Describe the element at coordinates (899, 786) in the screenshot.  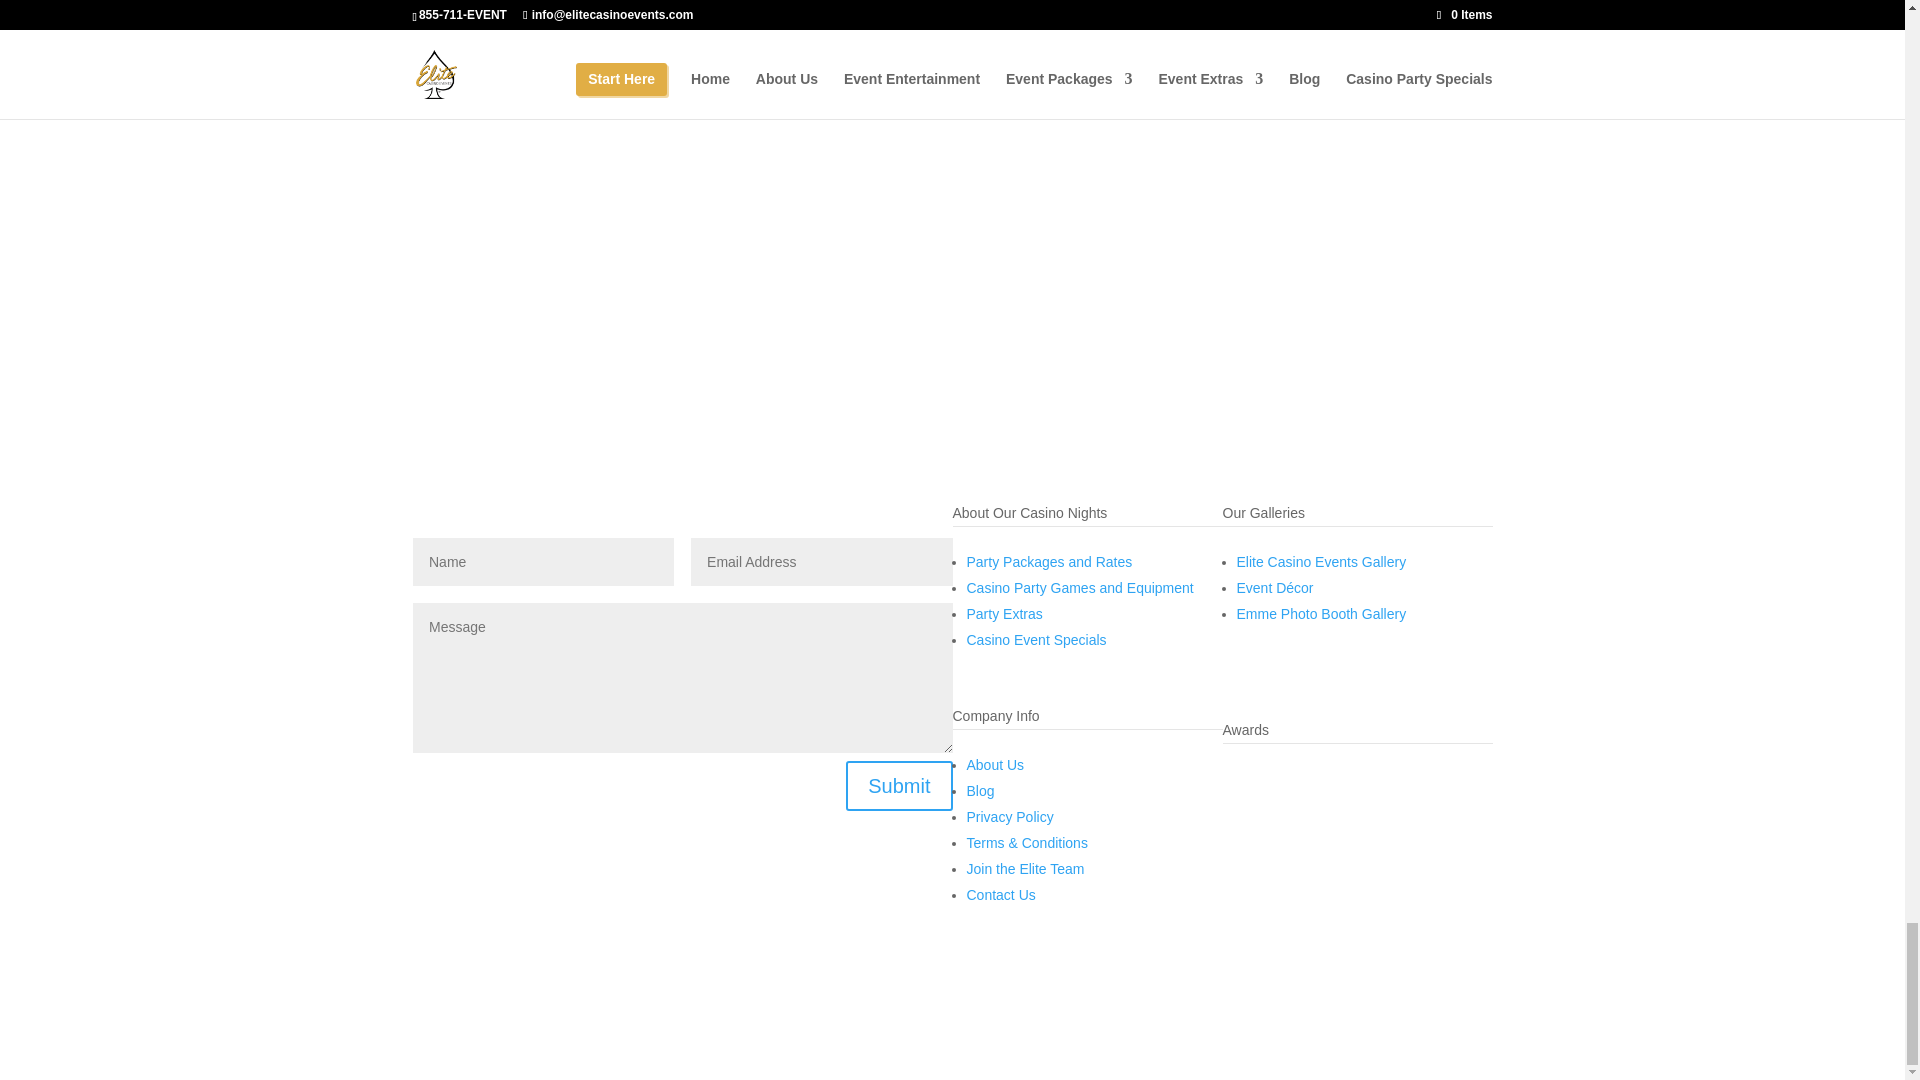
I see `Submit` at that location.